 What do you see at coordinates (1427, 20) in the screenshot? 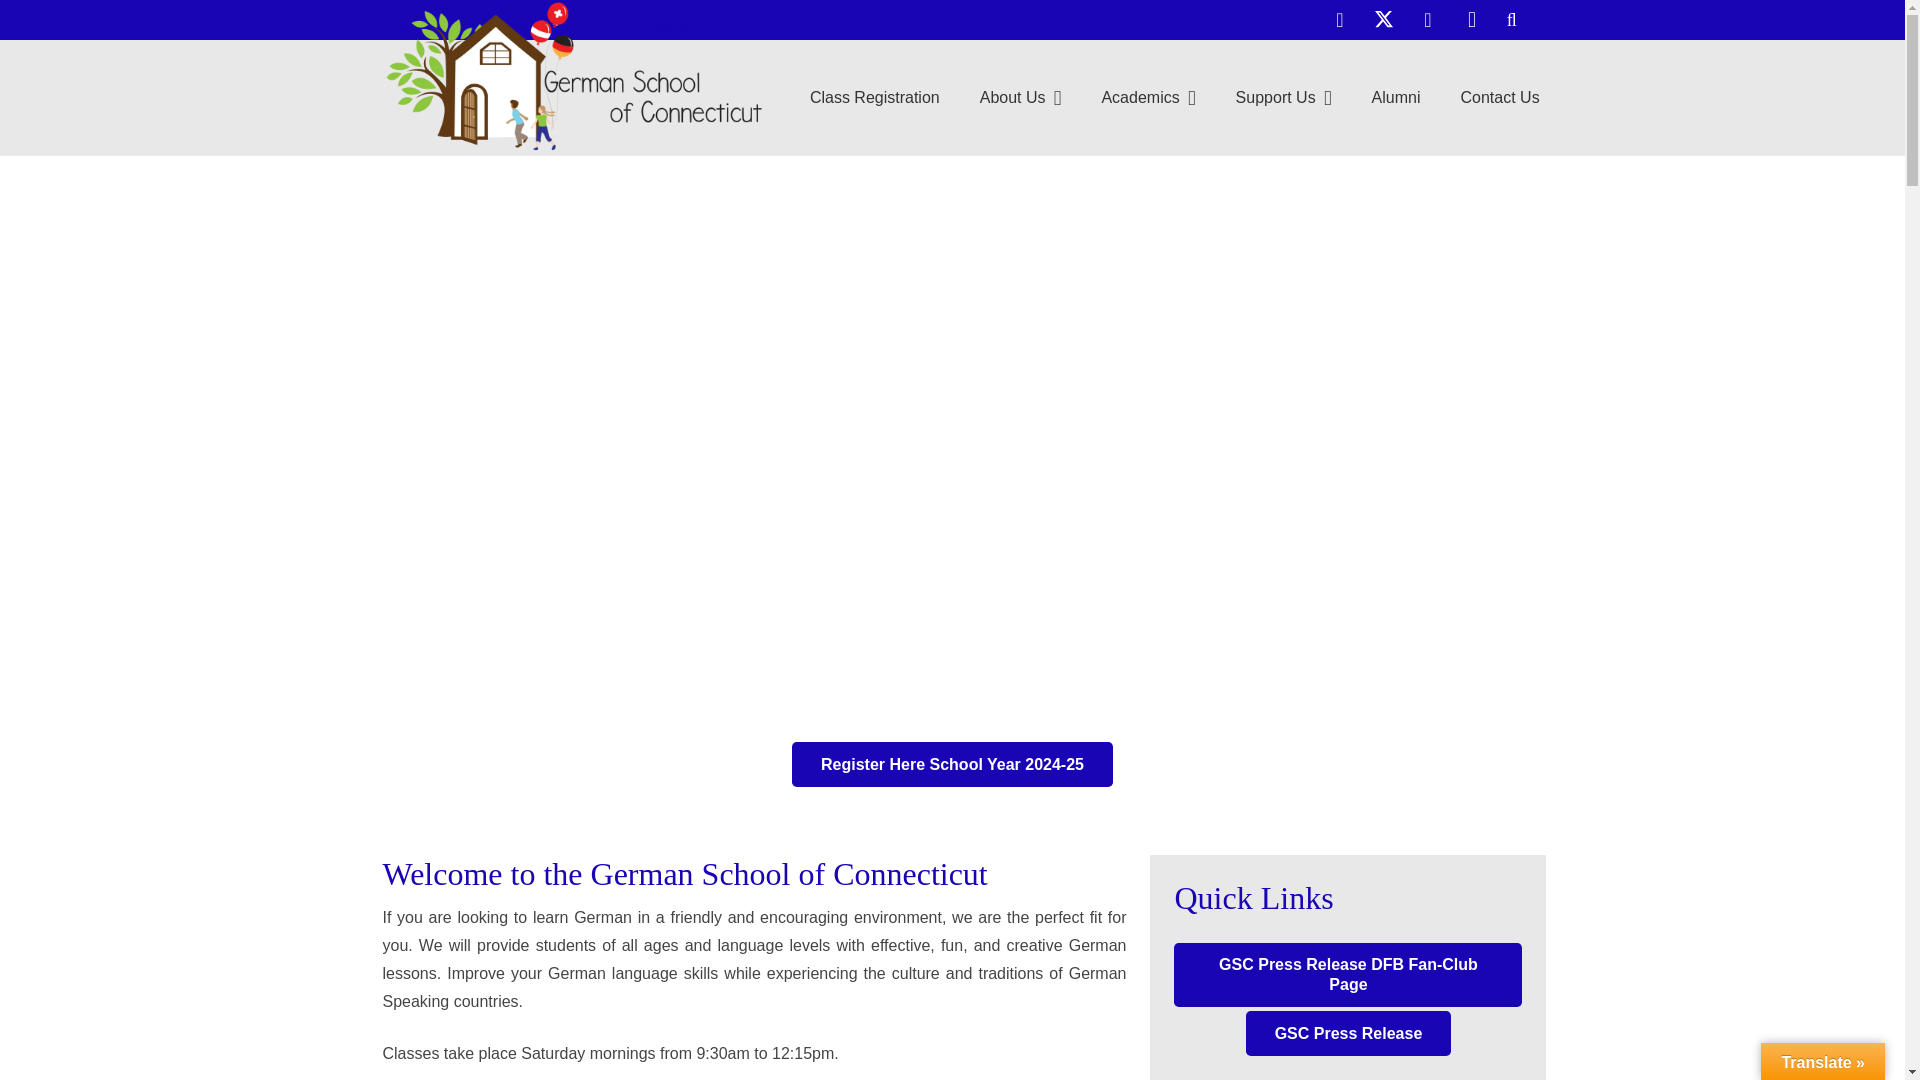
I see `LinkedIn` at bounding box center [1427, 20].